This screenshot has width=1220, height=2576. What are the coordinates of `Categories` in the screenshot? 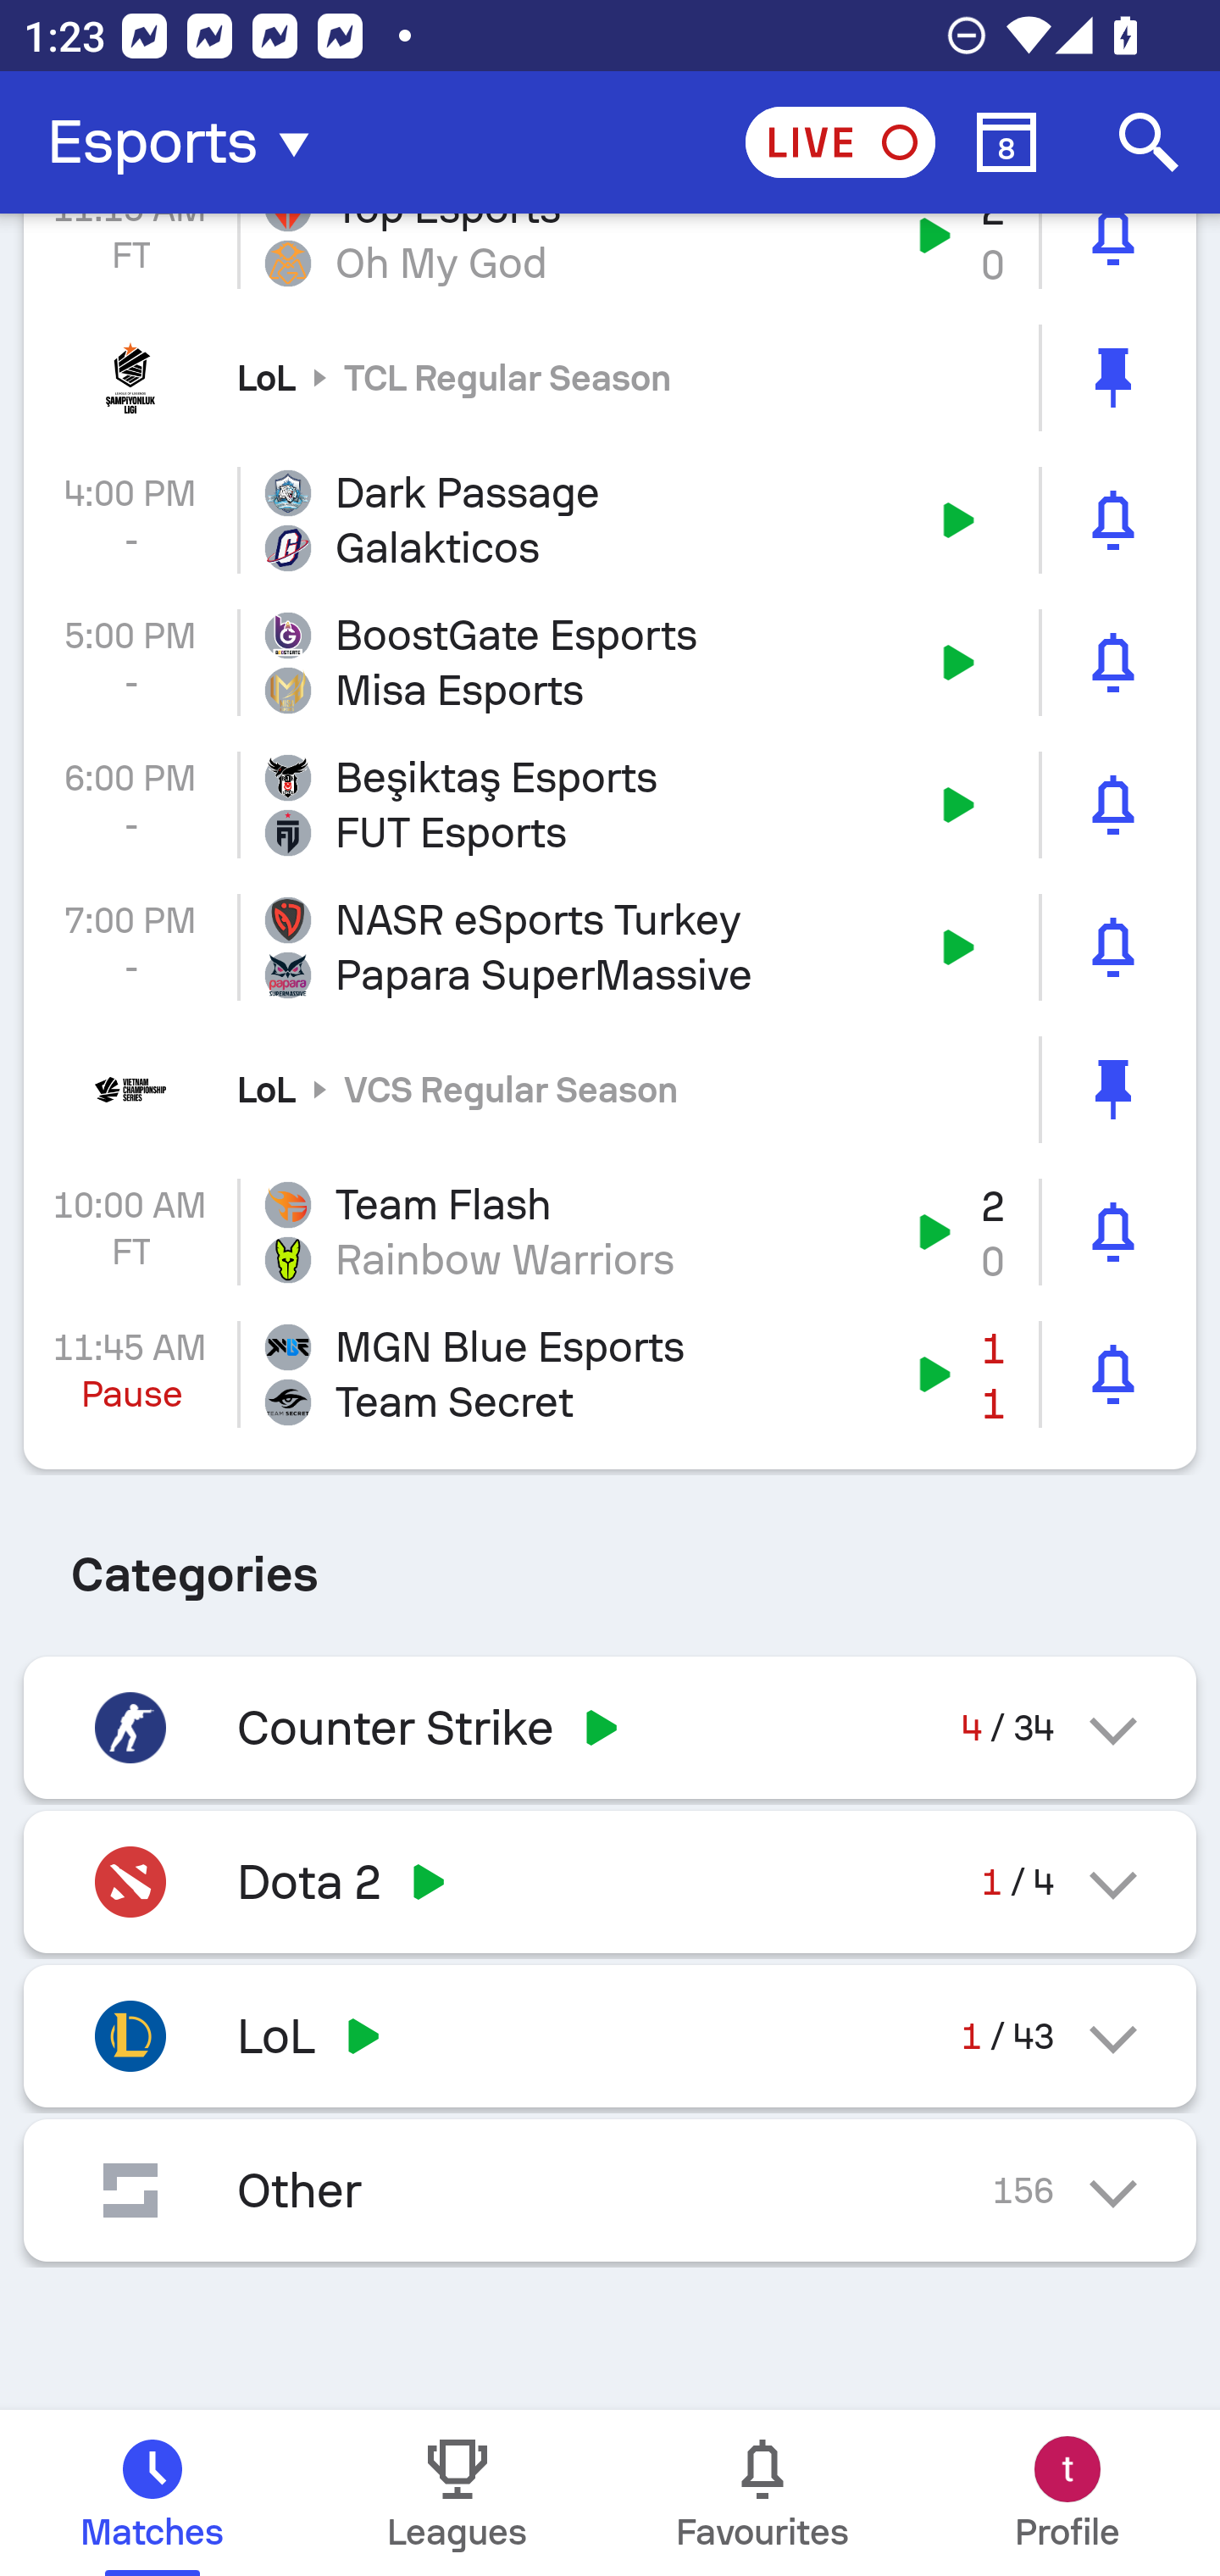 It's located at (610, 1563).